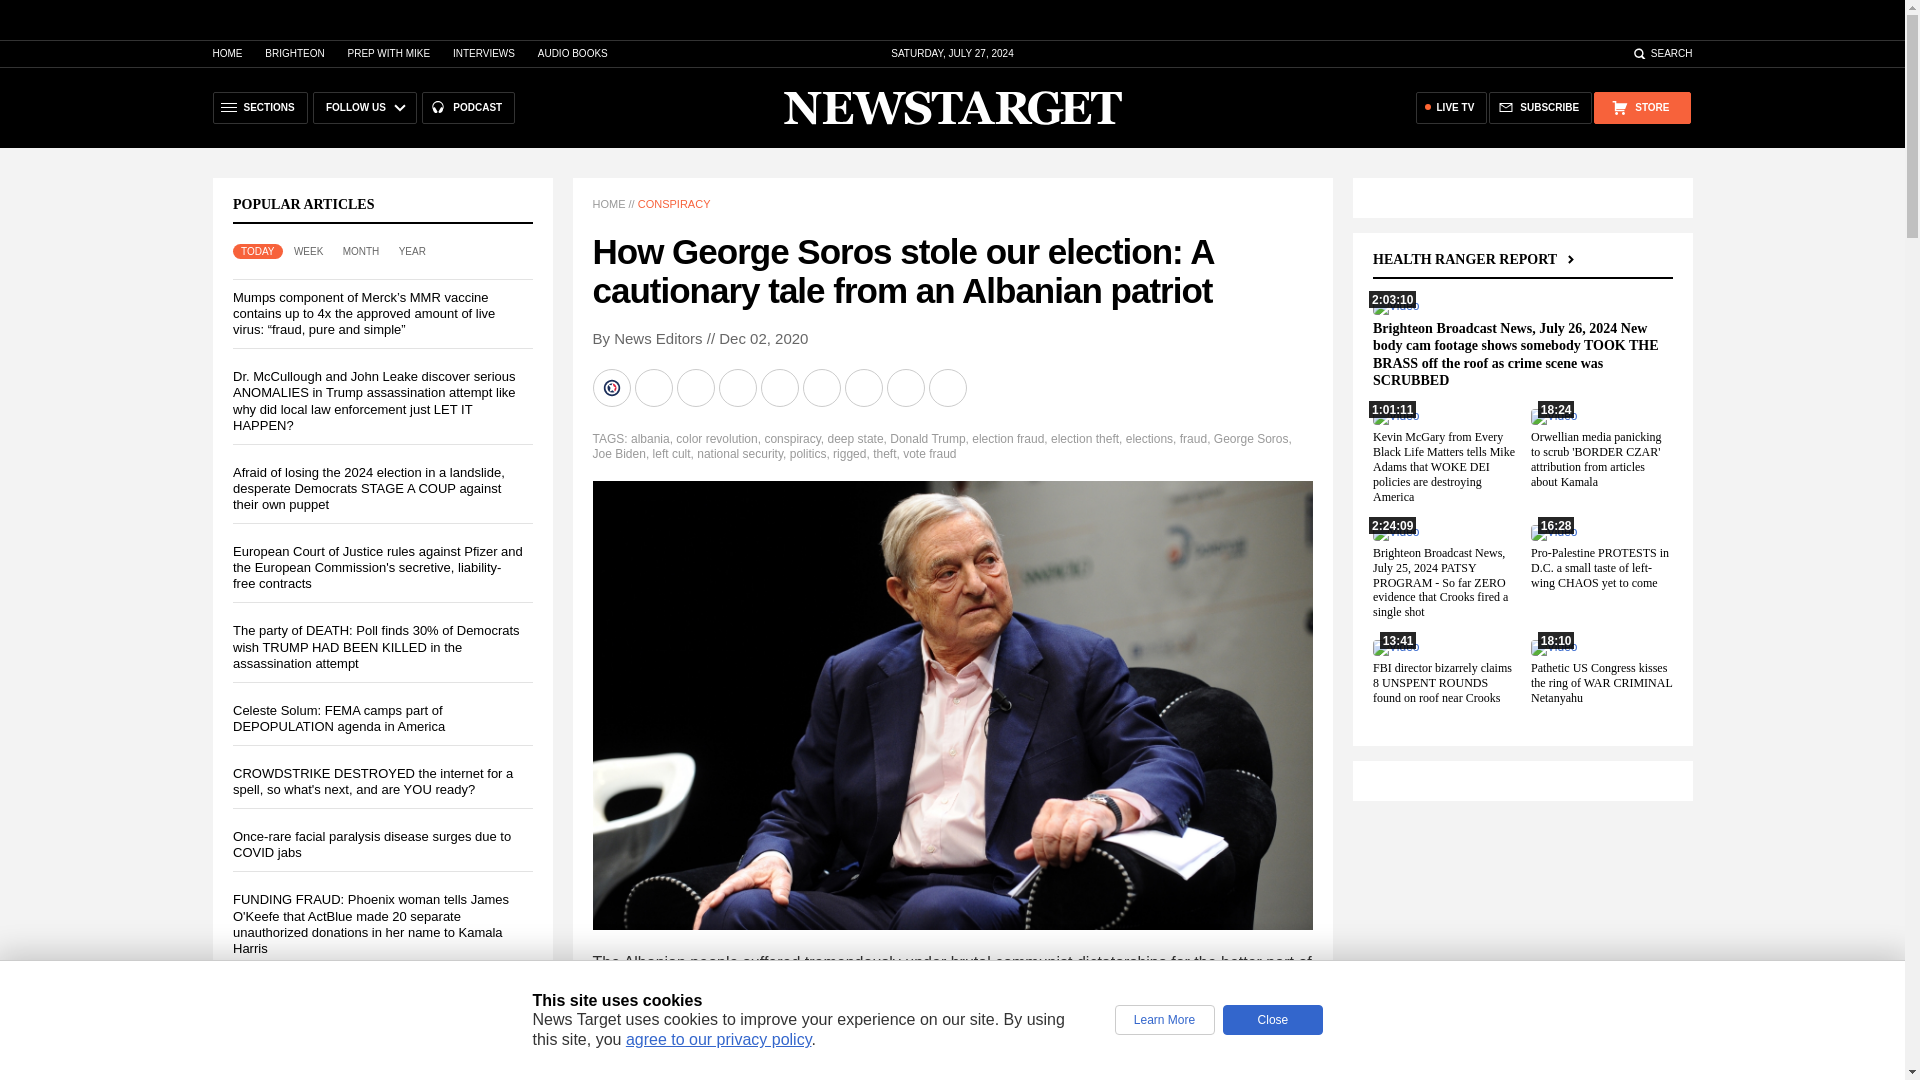  Describe the element at coordinates (468, 108) in the screenshot. I see `PODCAST` at that location.